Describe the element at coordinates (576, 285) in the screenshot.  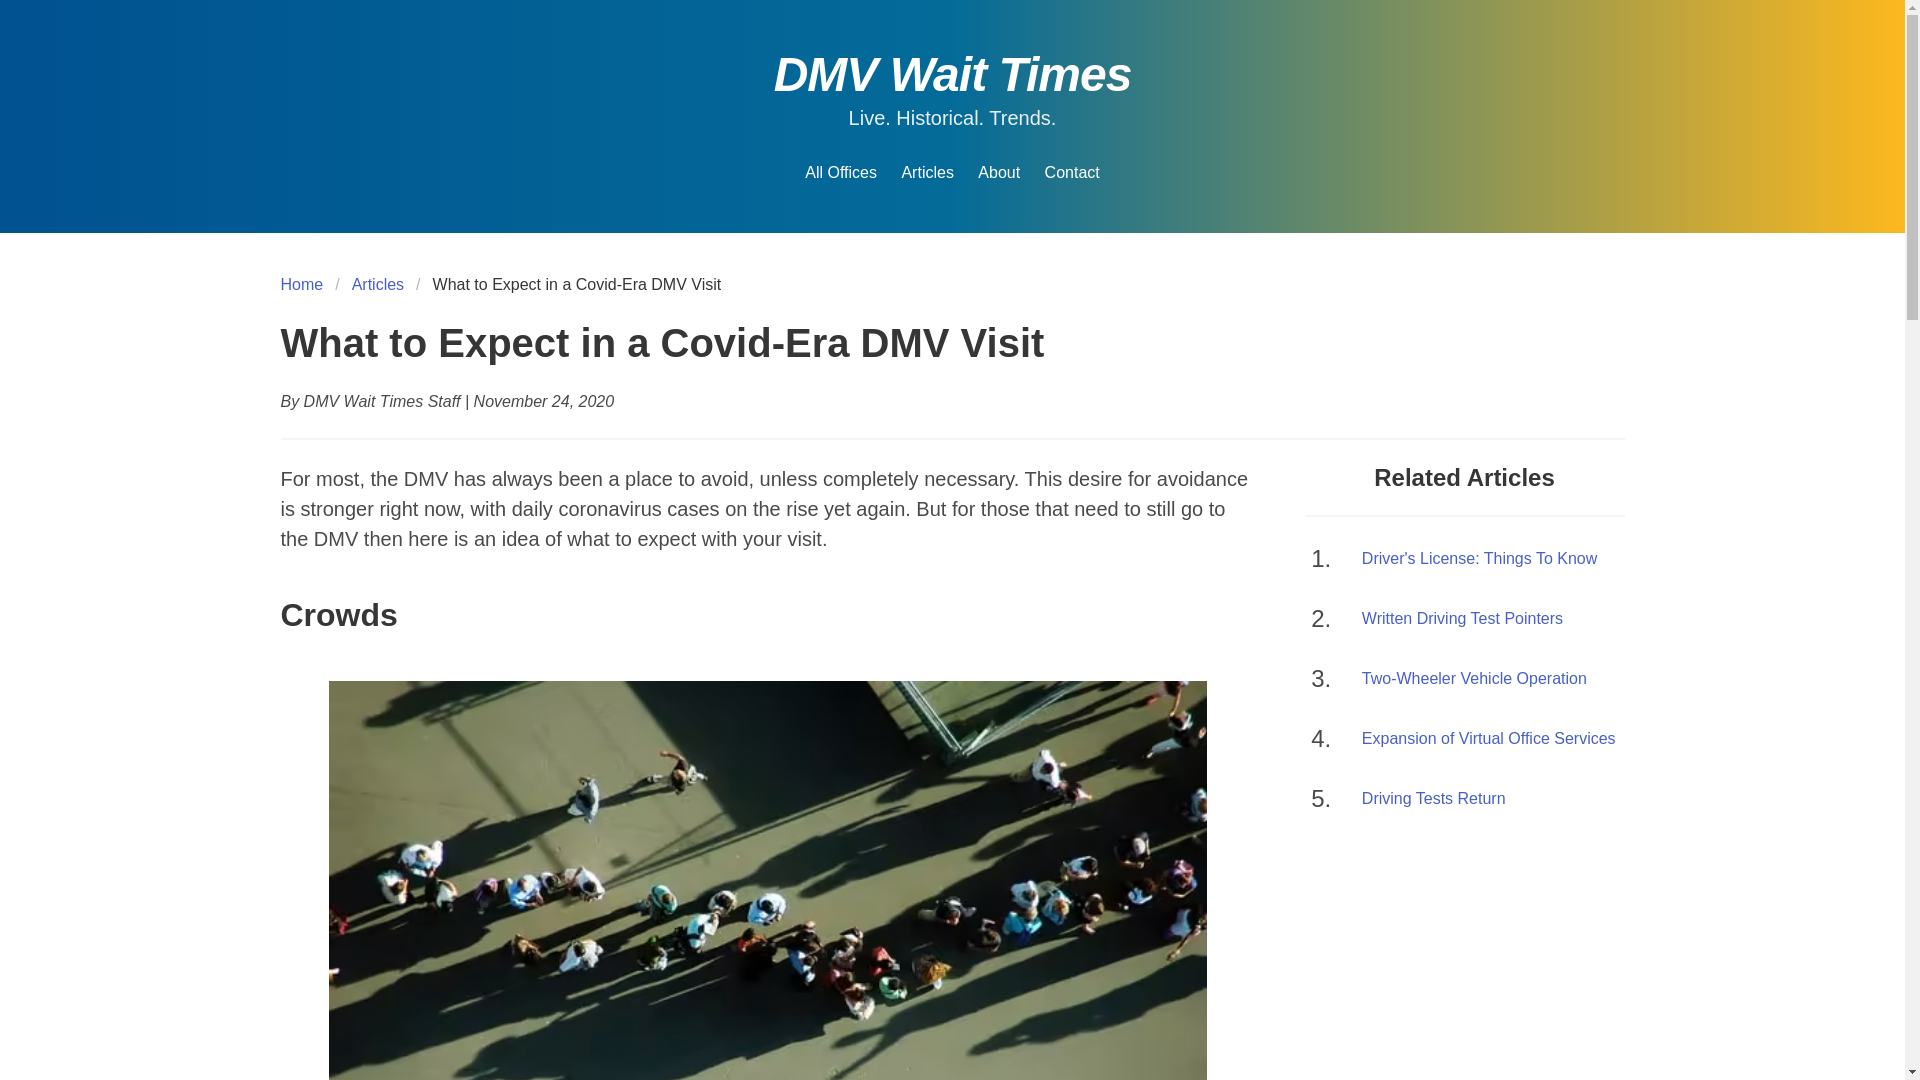
I see `What to Expect in a Covid-Era DMV Visit` at that location.